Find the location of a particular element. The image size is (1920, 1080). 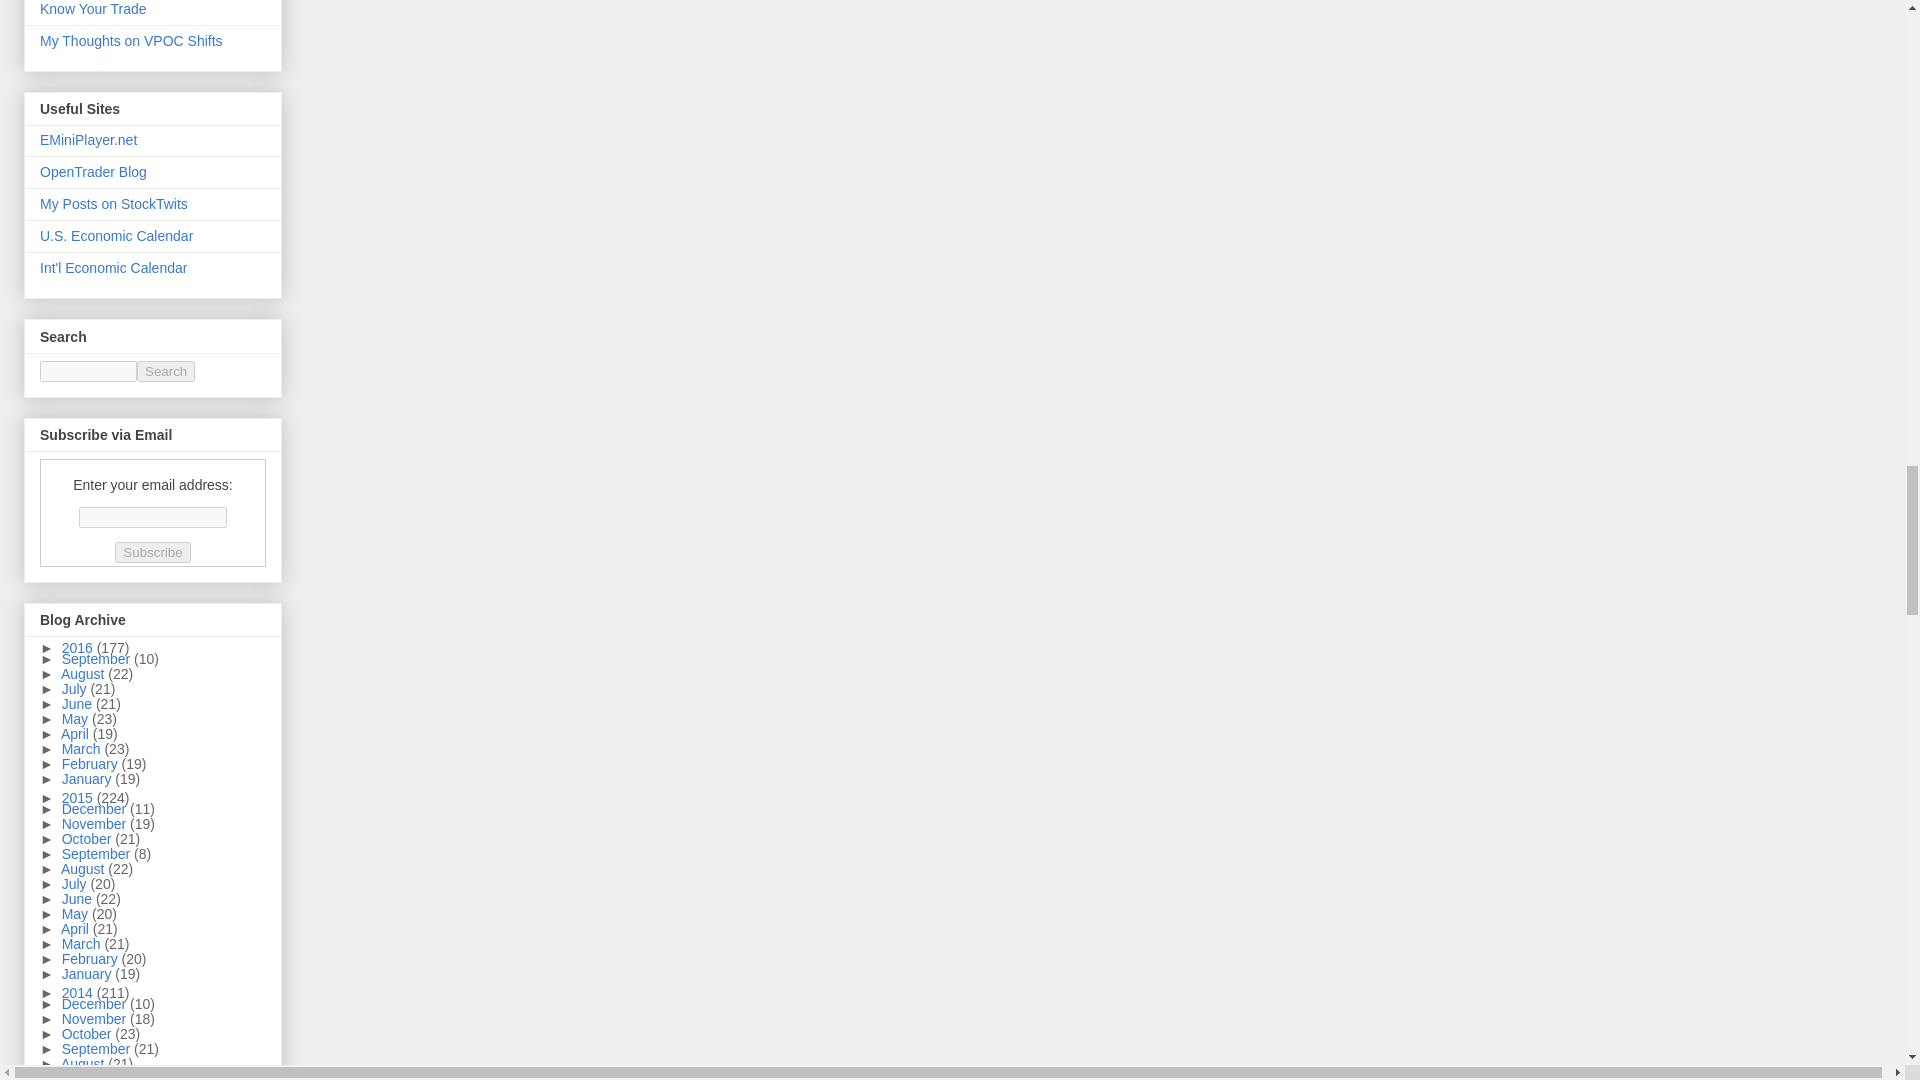

search is located at coordinates (166, 371).